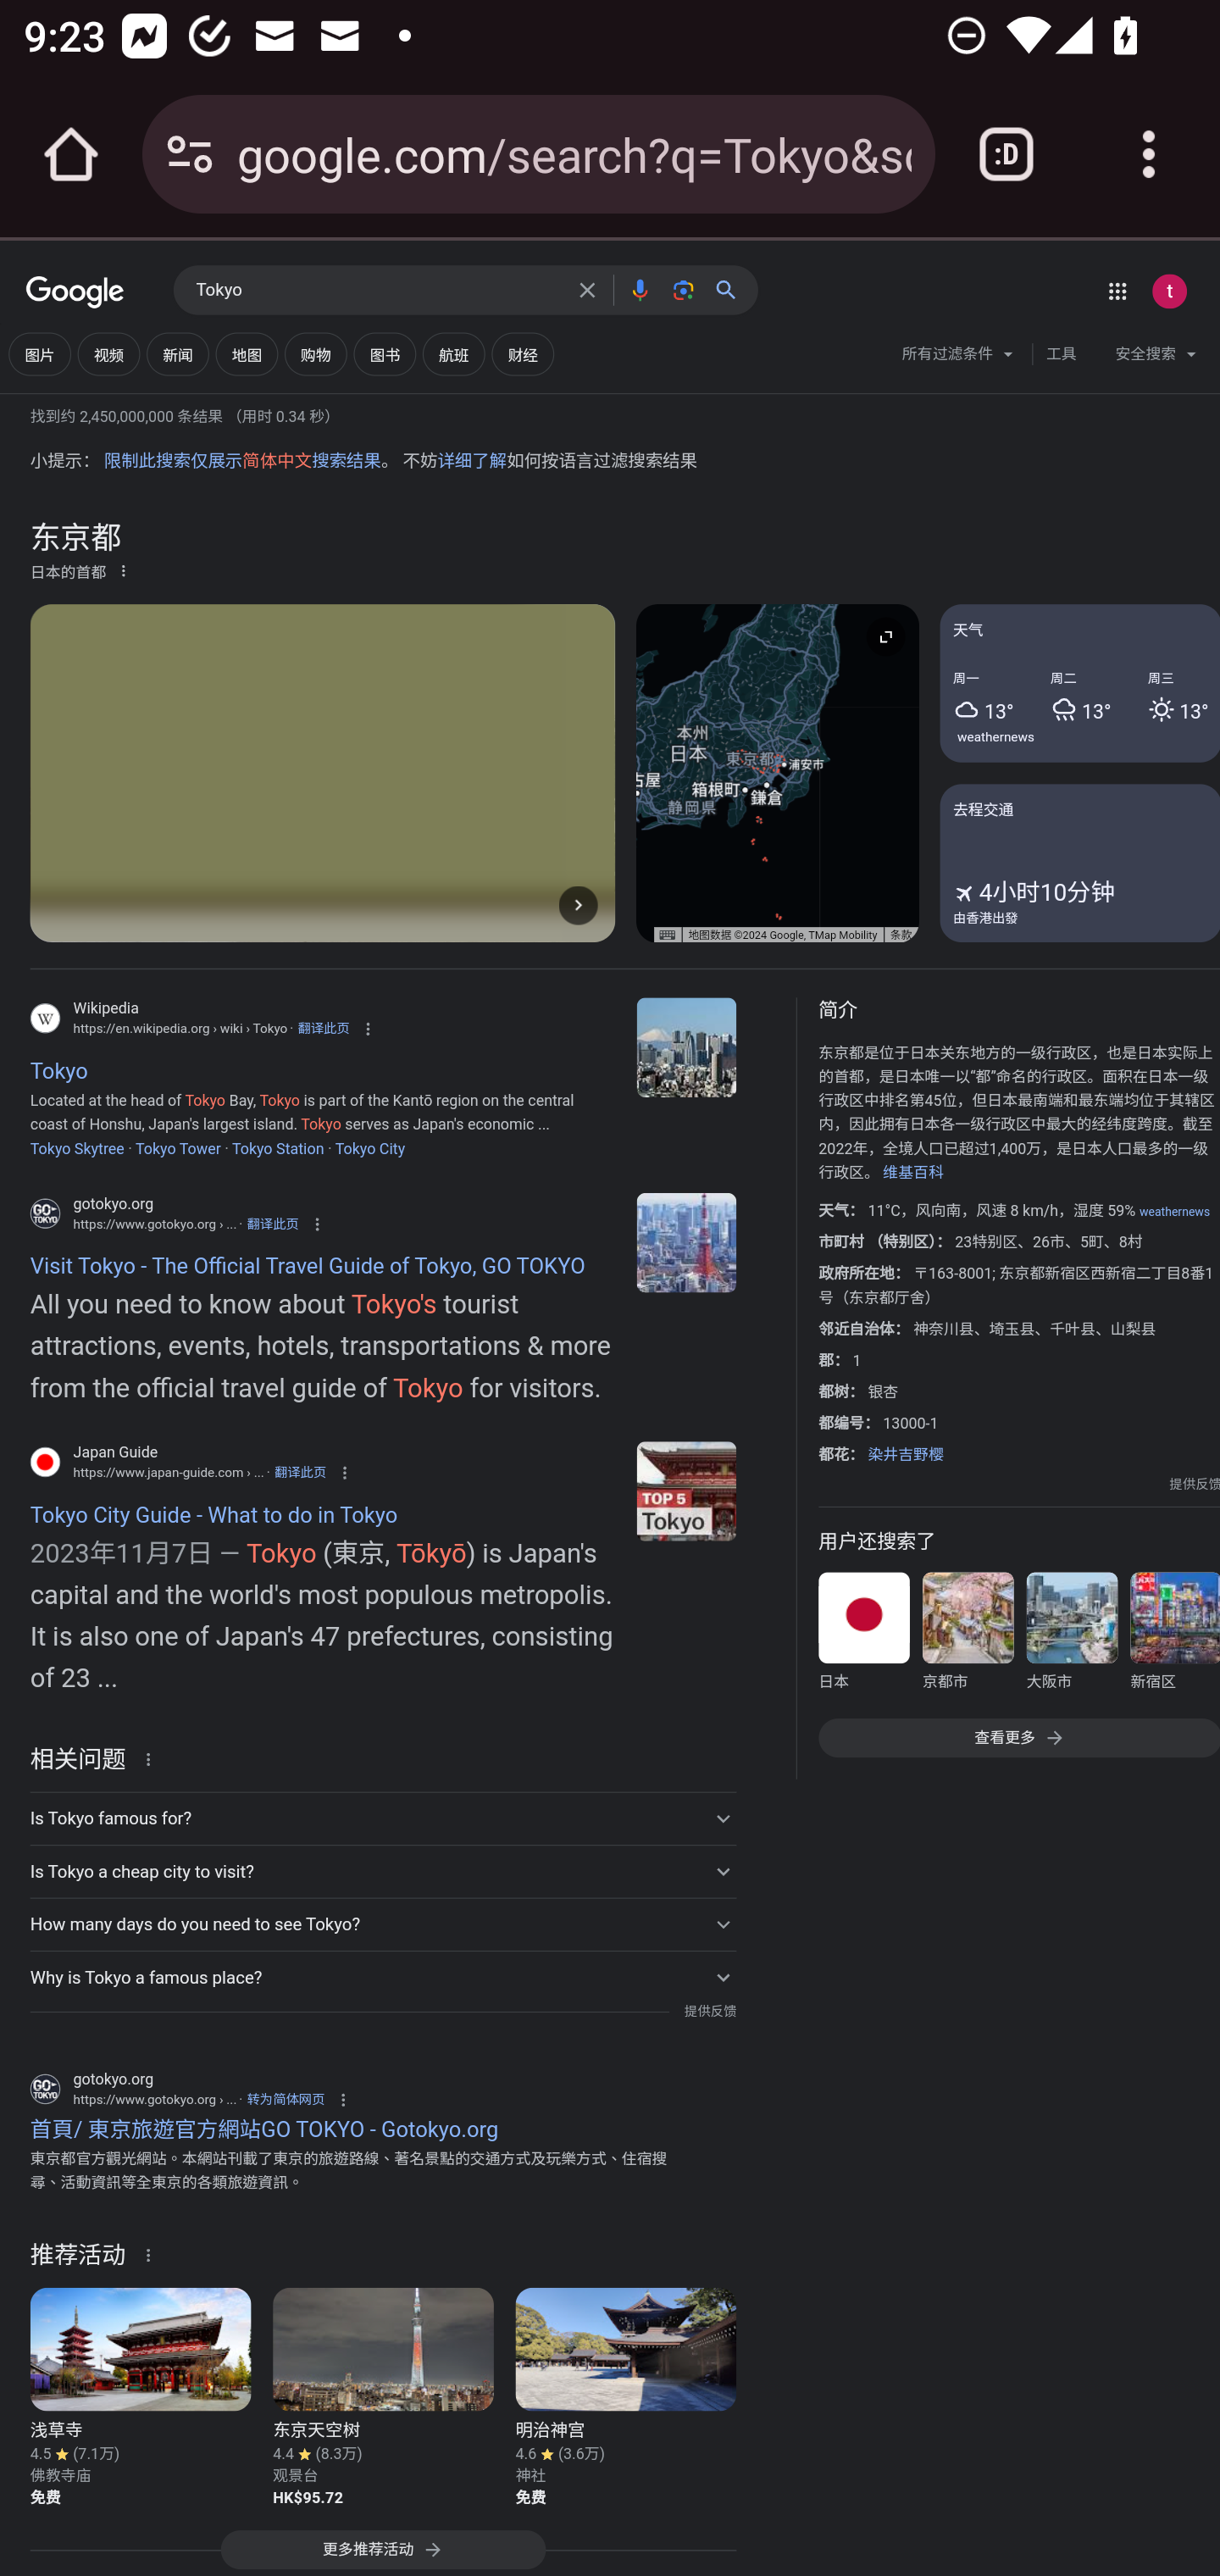 This screenshot has height=2576, width=1220. Describe the element at coordinates (578, 905) in the screenshot. I see `下一张图片` at that location.